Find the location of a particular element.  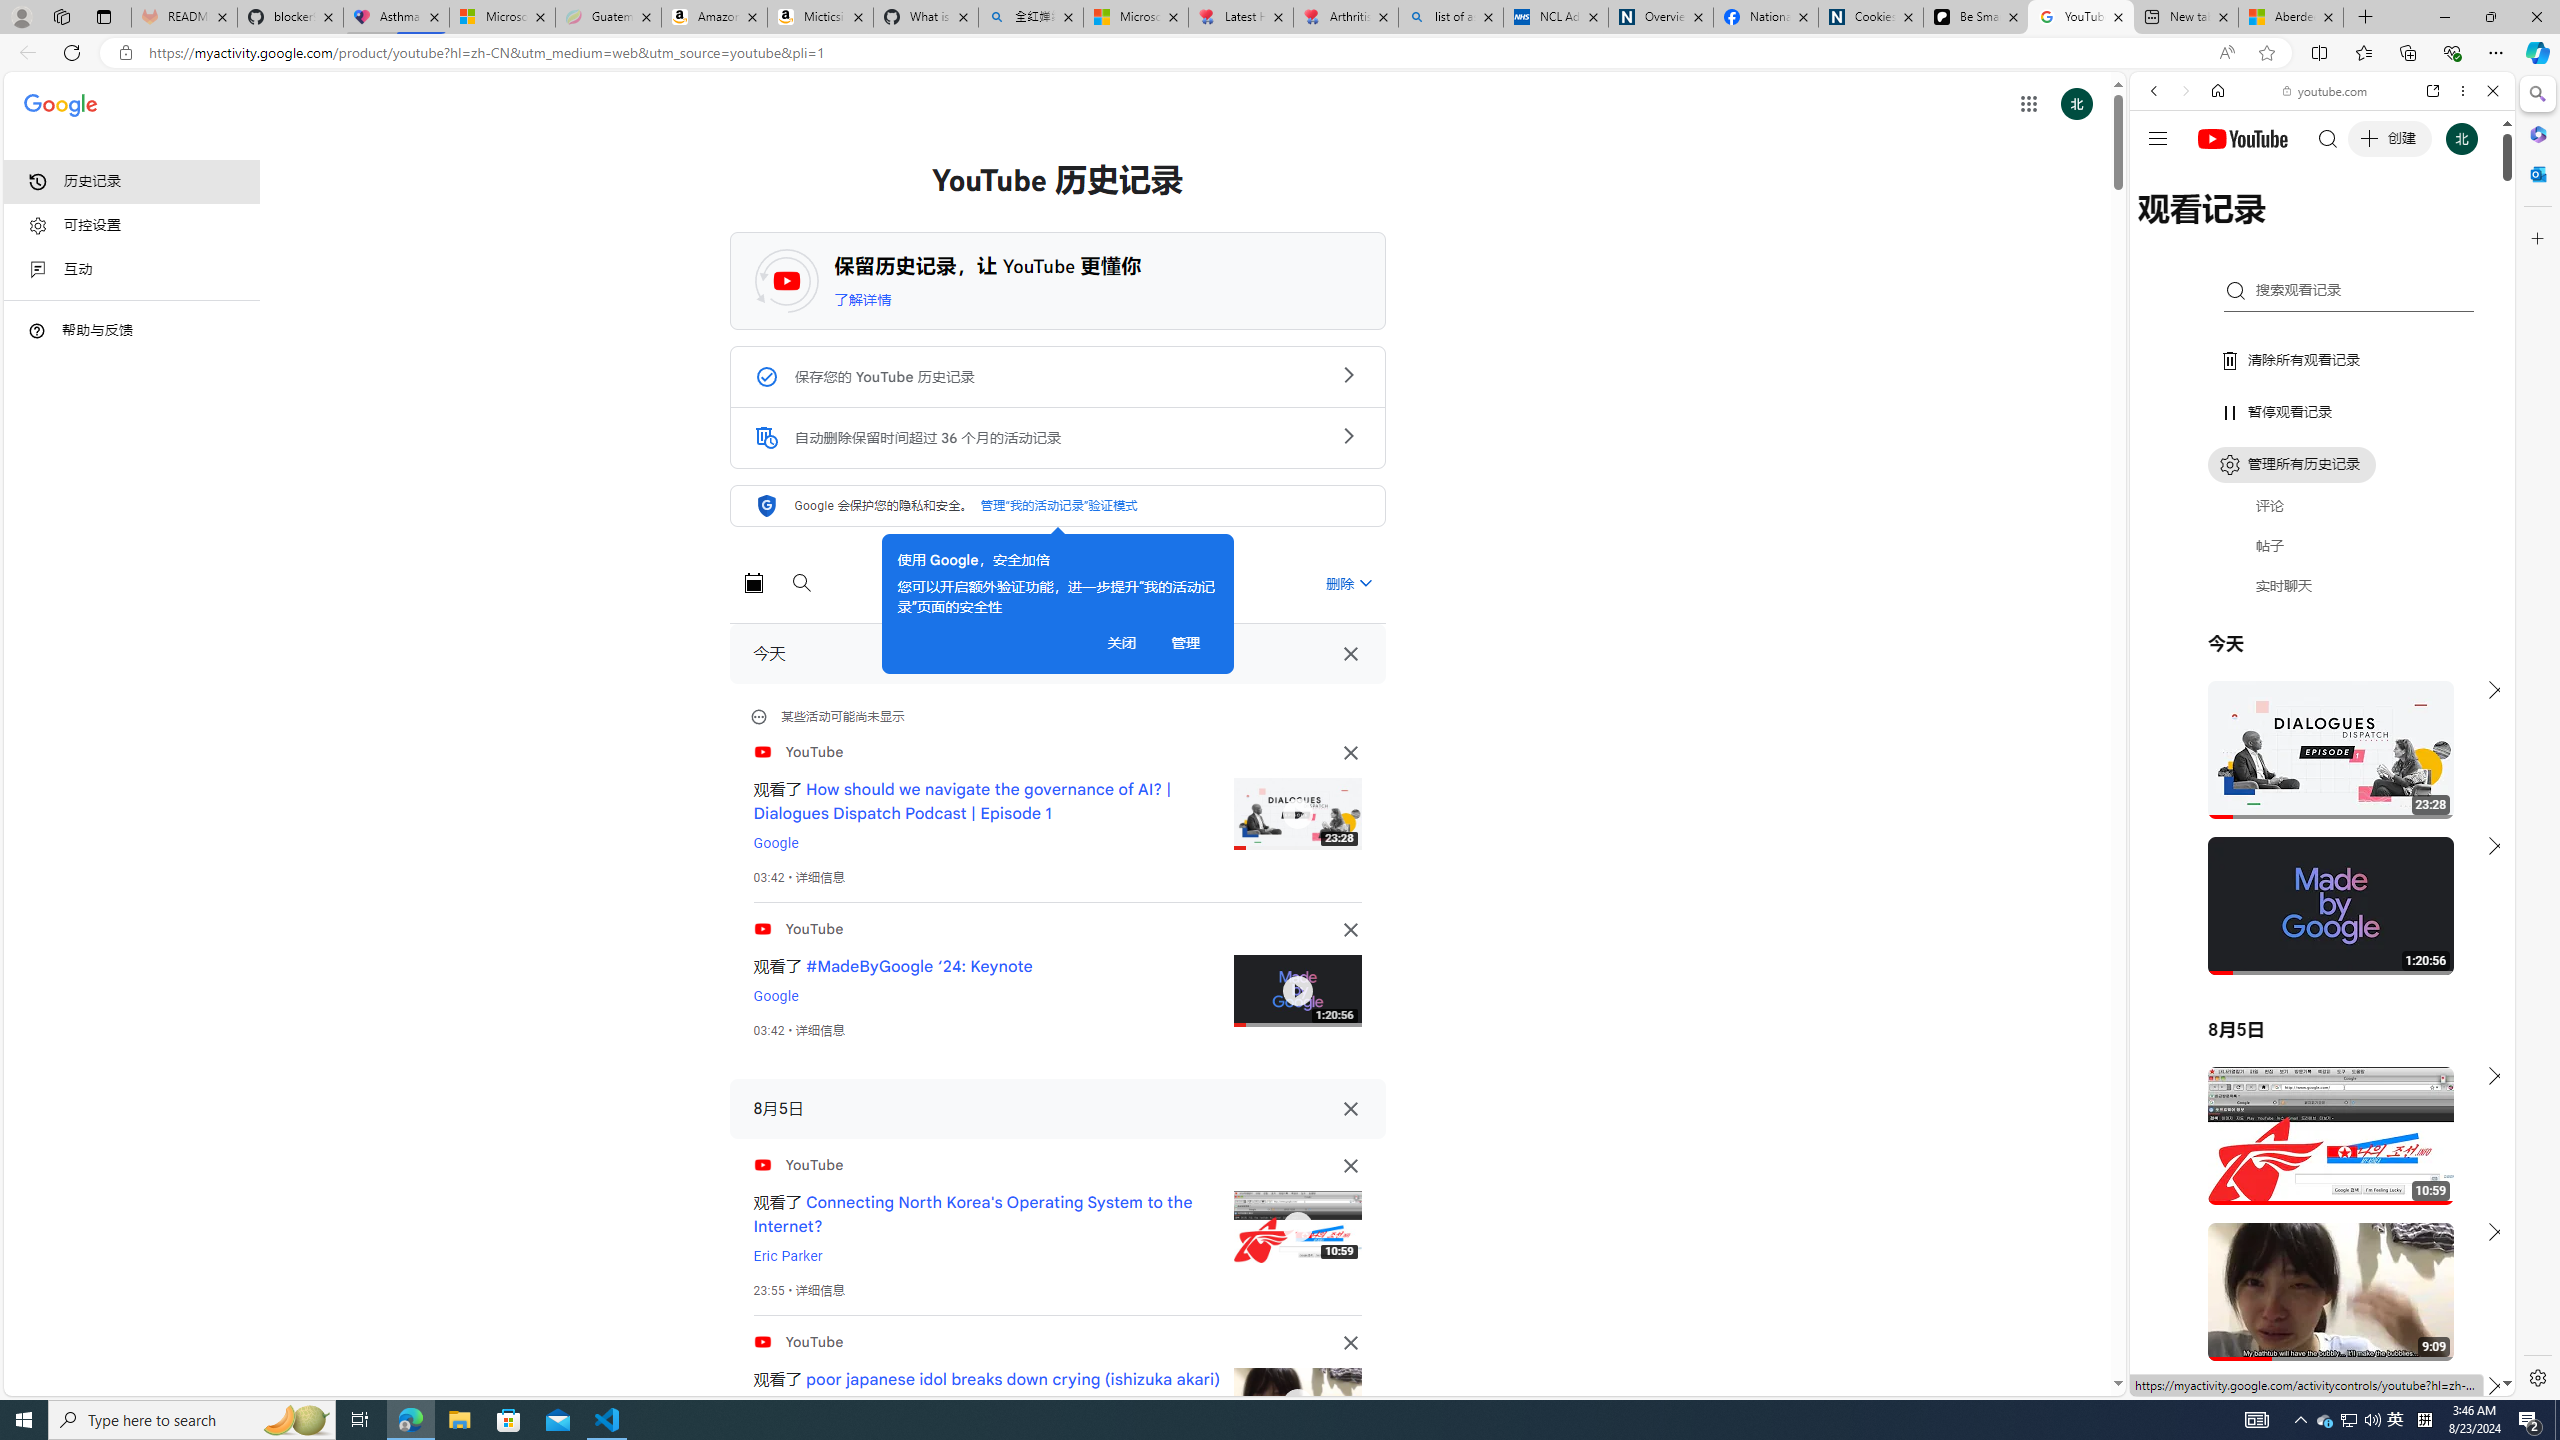

Google is located at coordinates (2322, 494).